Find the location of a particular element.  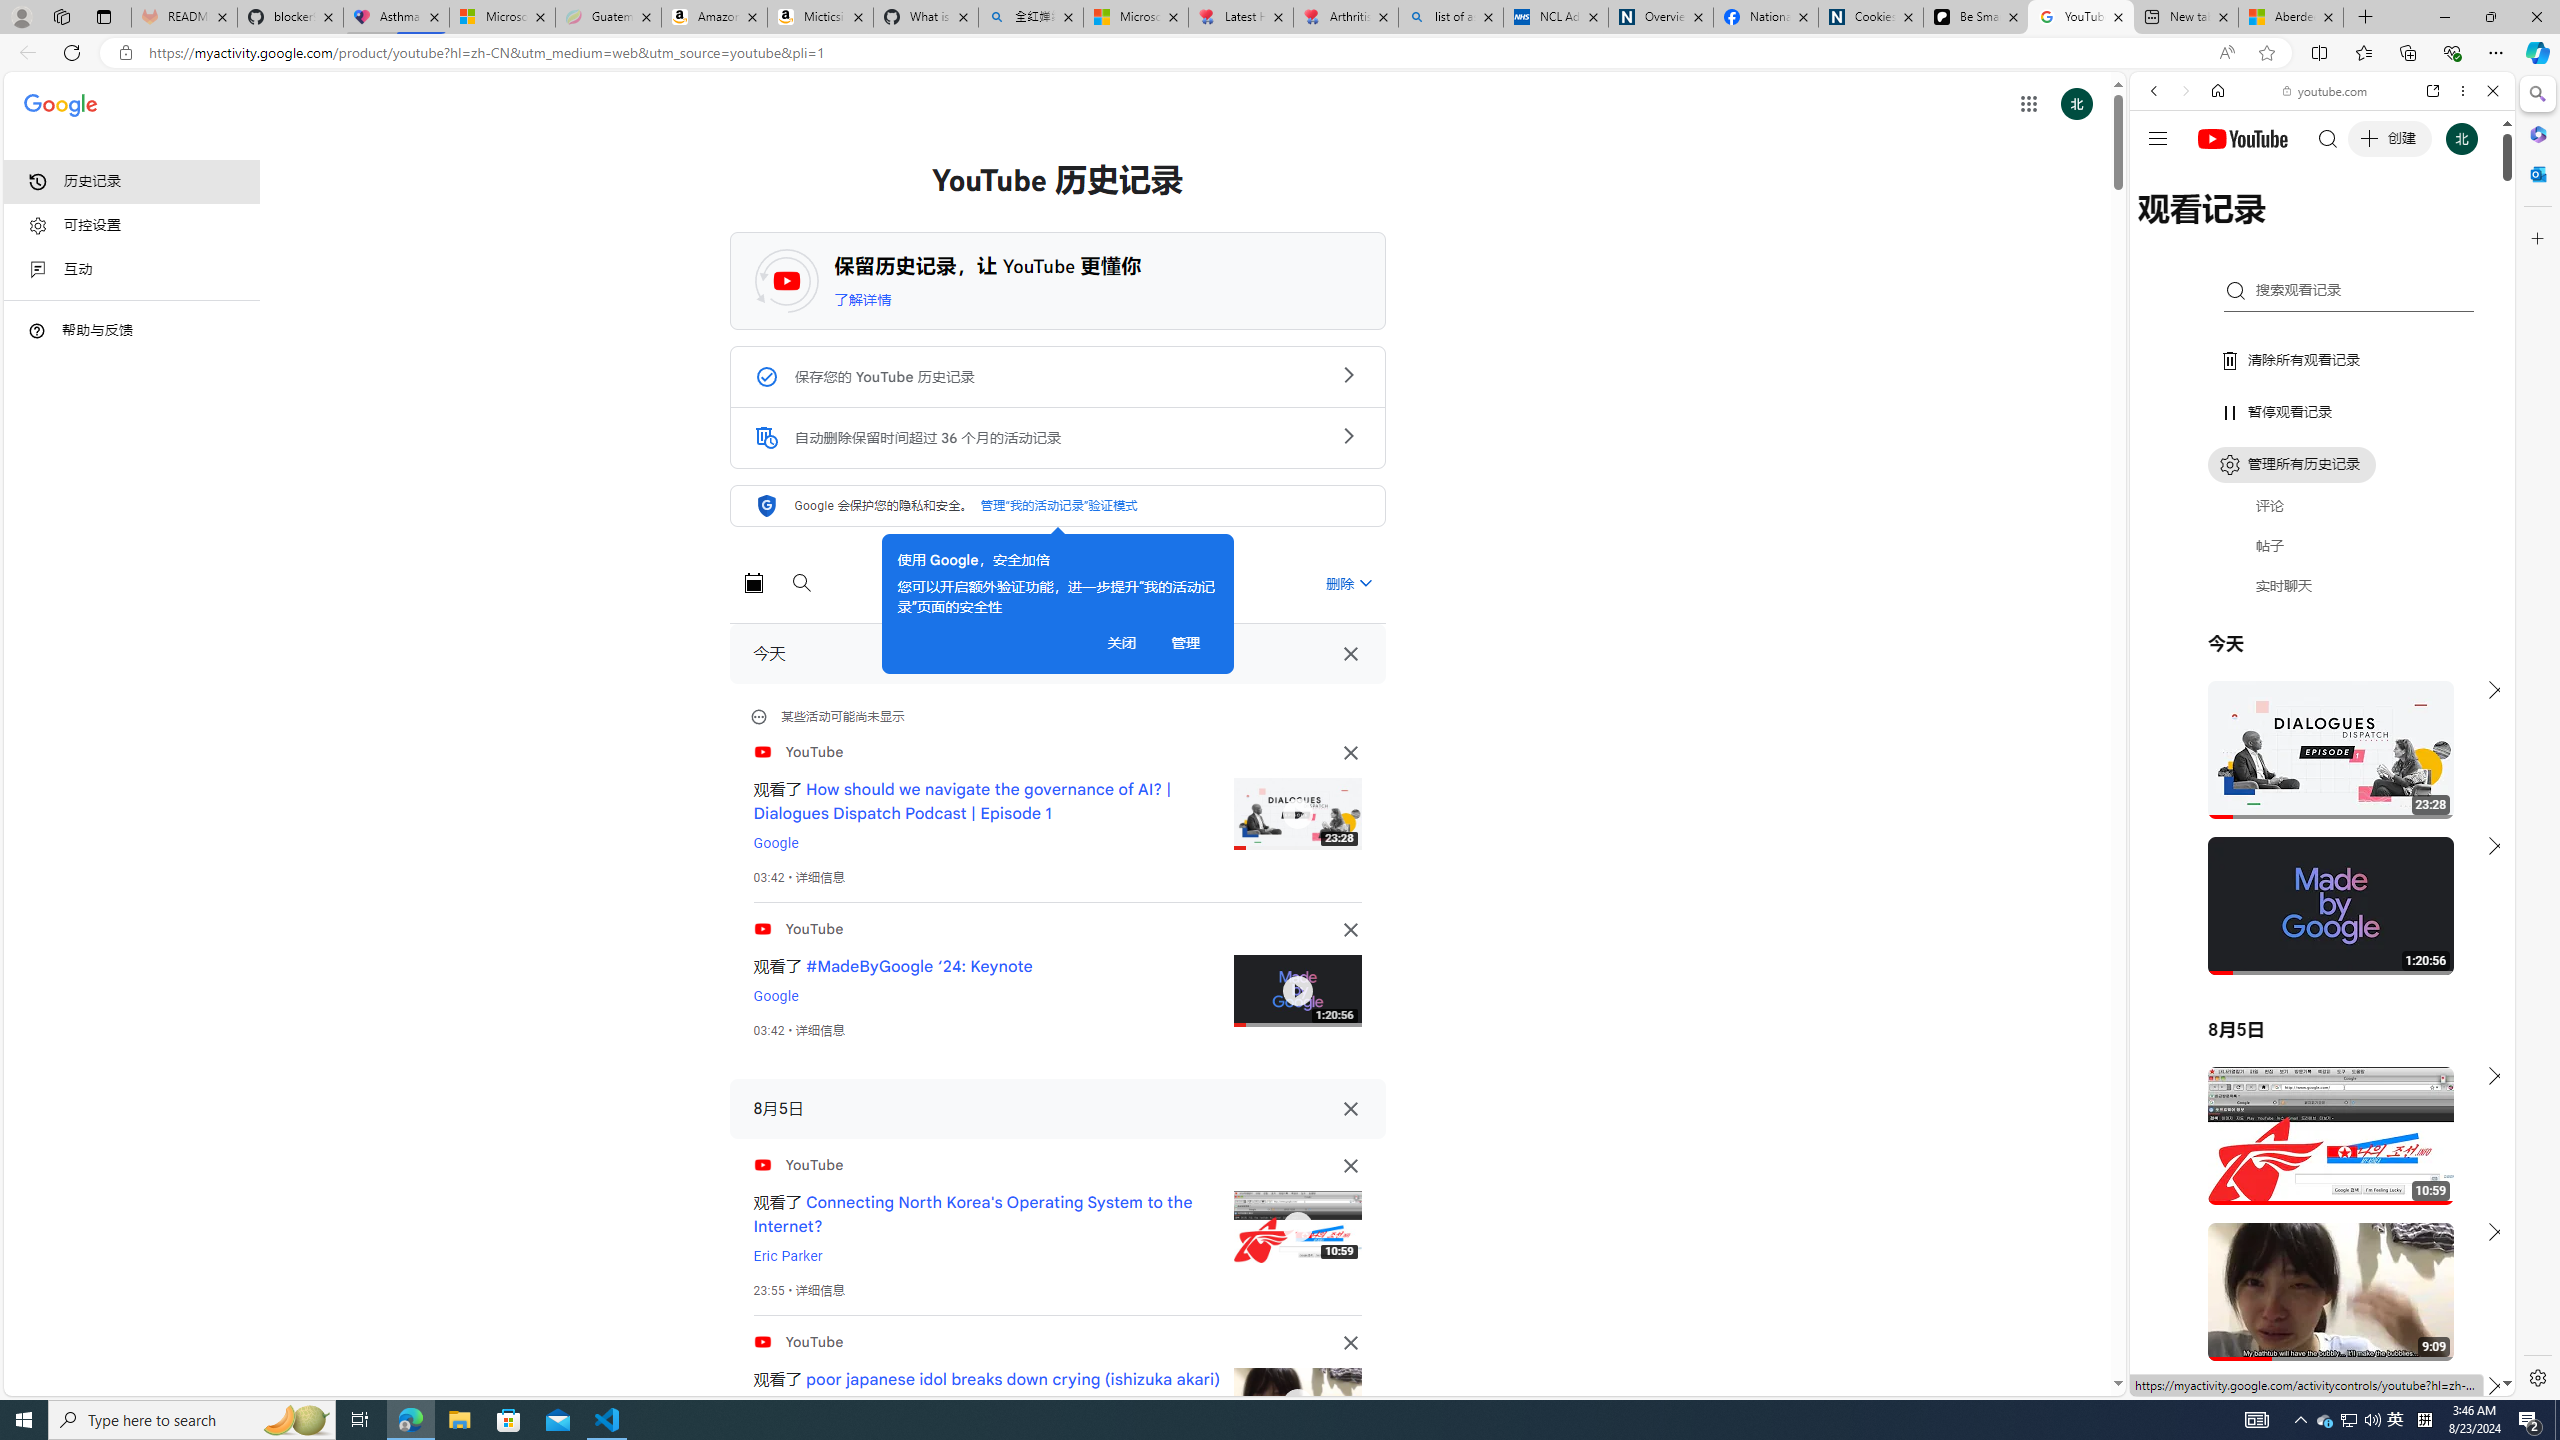

Google is located at coordinates (2322, 494).